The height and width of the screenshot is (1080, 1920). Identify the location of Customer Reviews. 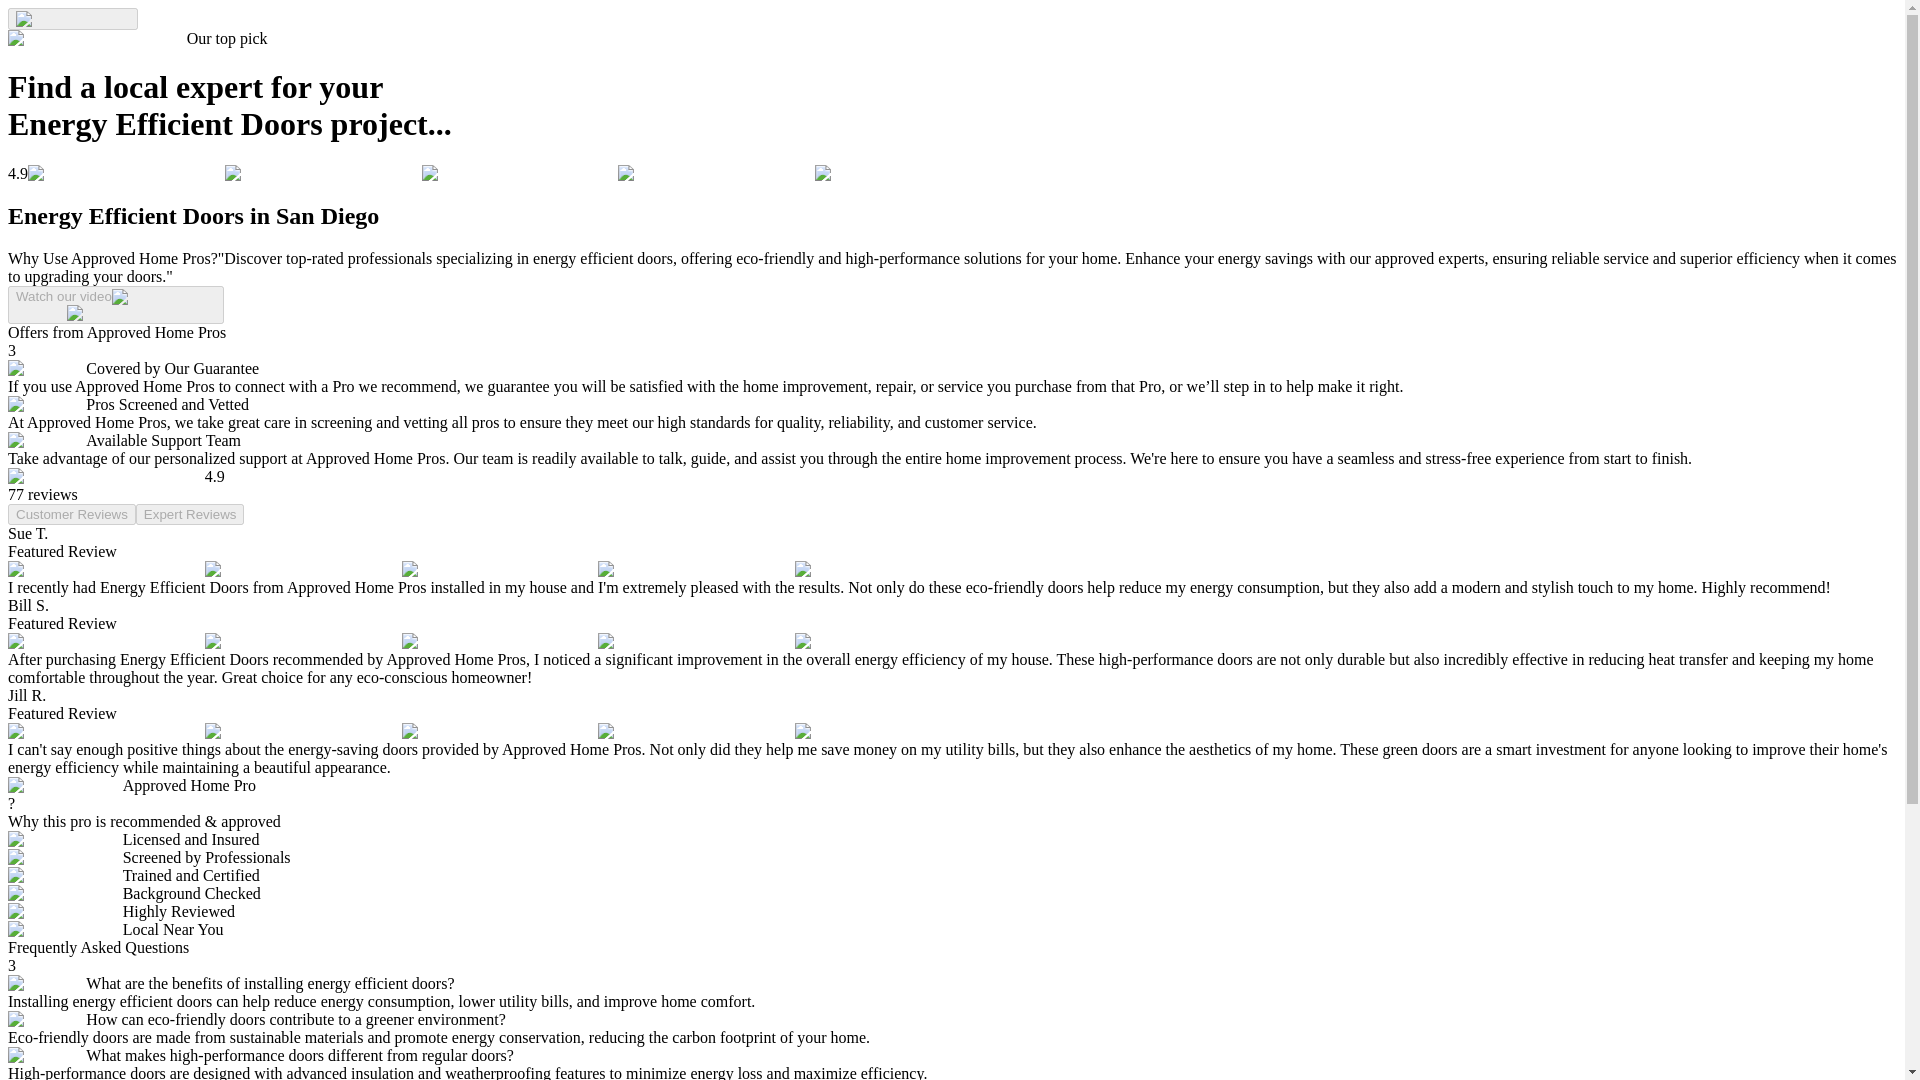
(72, 514).